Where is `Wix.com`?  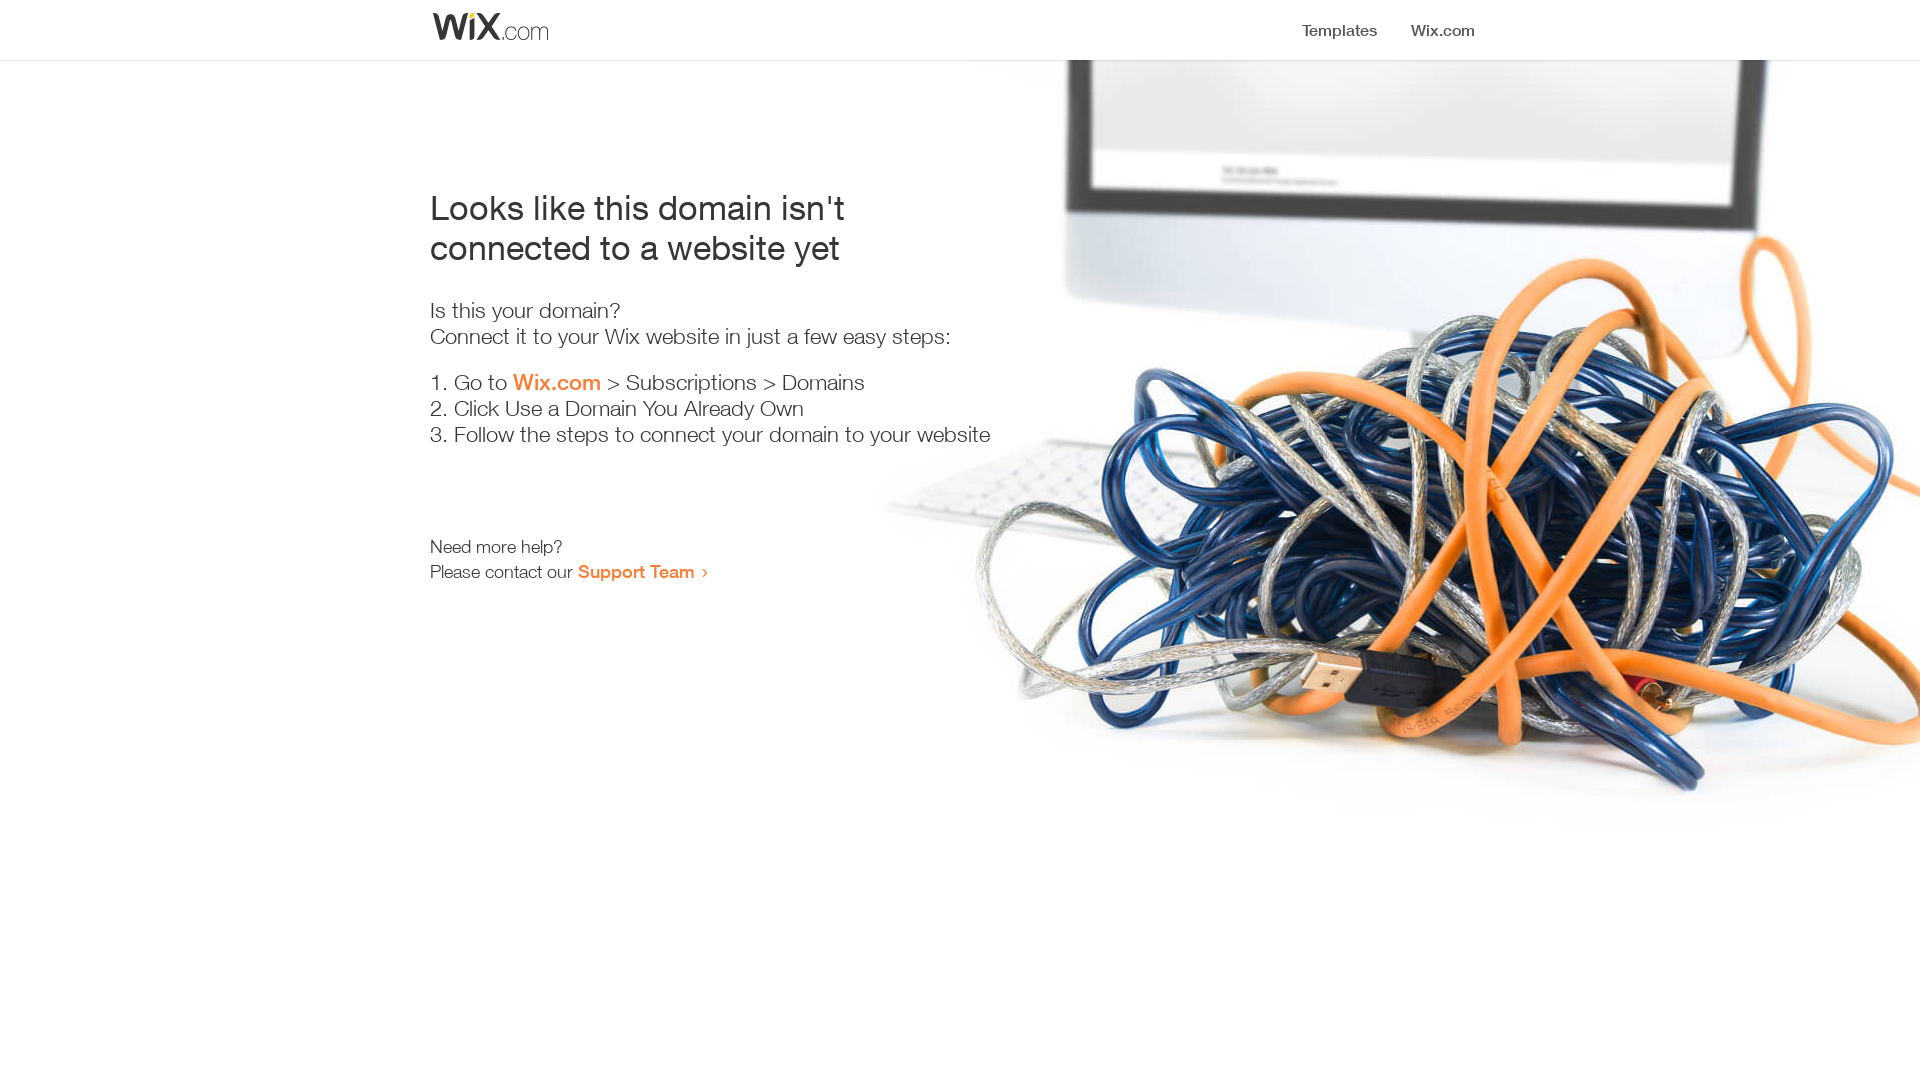
Wix.com is located at coordinates (557, 382).